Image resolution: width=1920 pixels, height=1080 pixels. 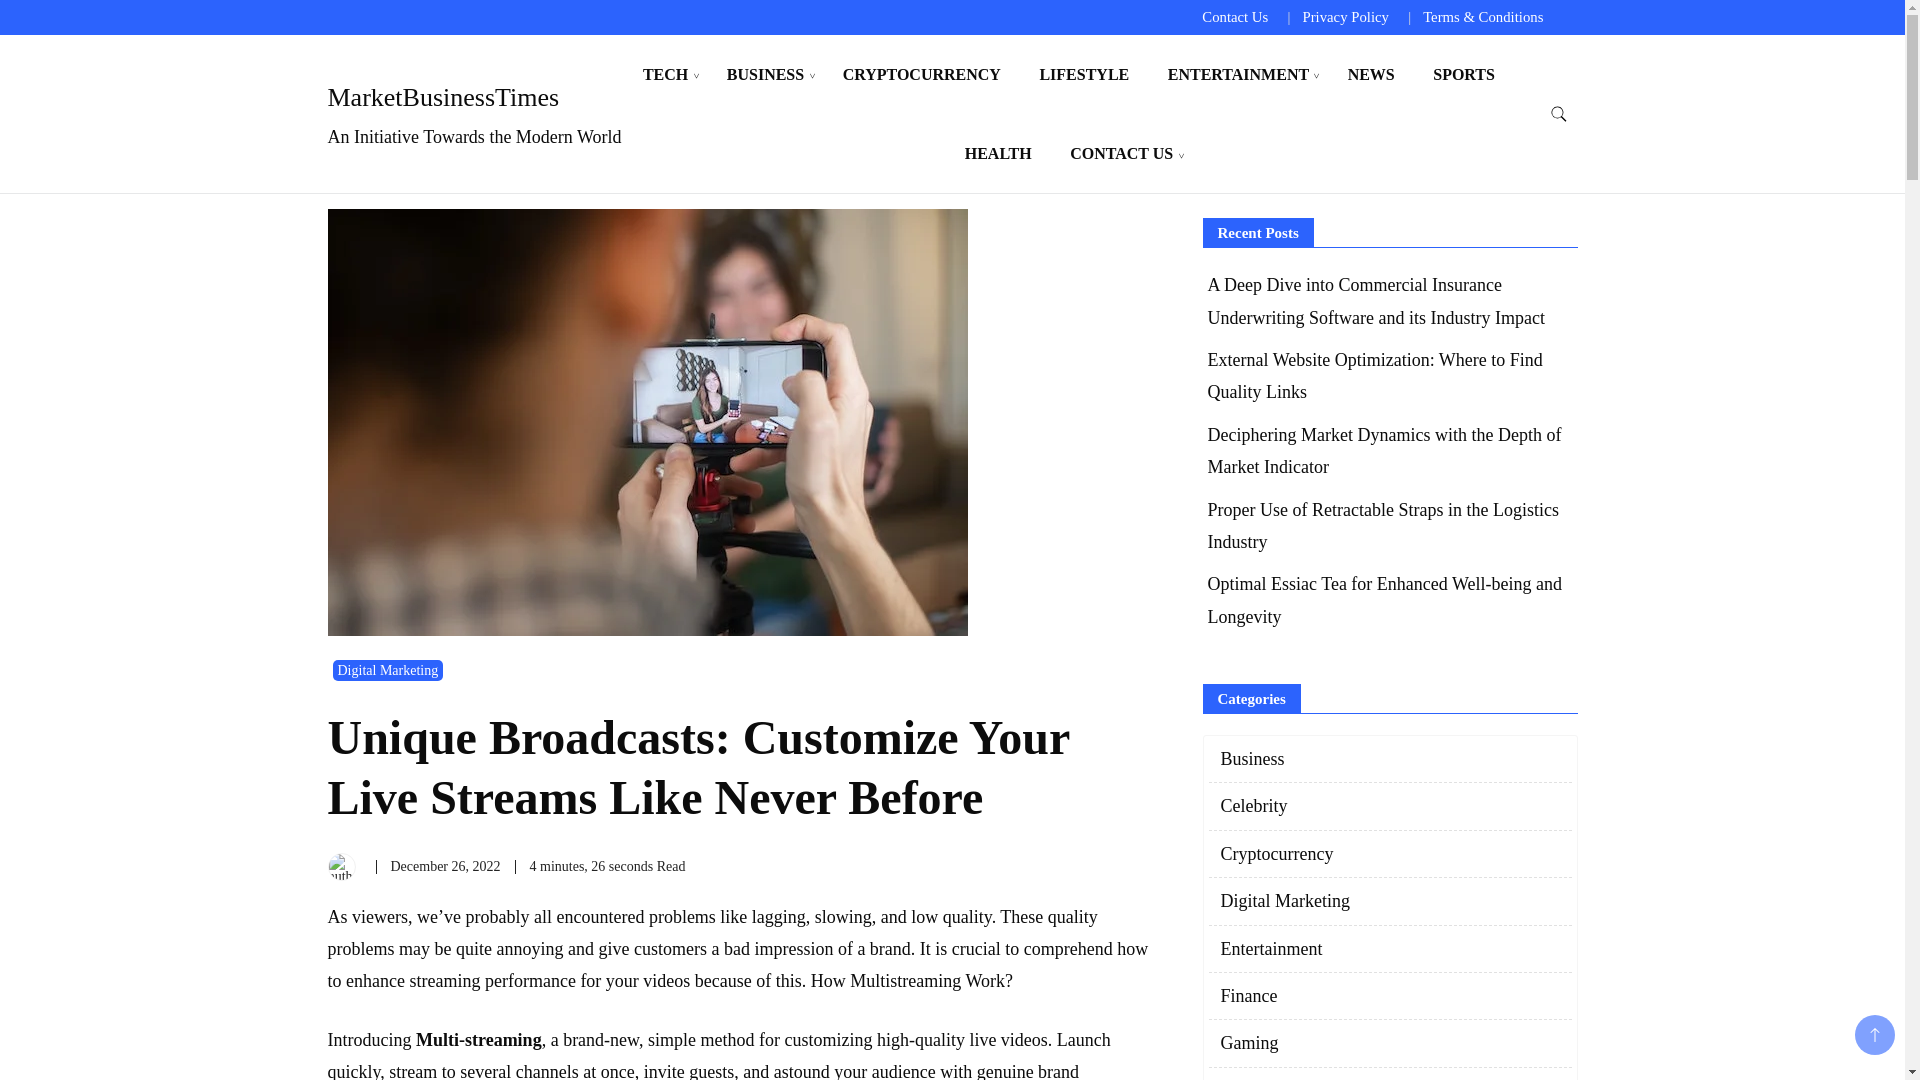 I want to click on TECH, so click(x=664, y=74).